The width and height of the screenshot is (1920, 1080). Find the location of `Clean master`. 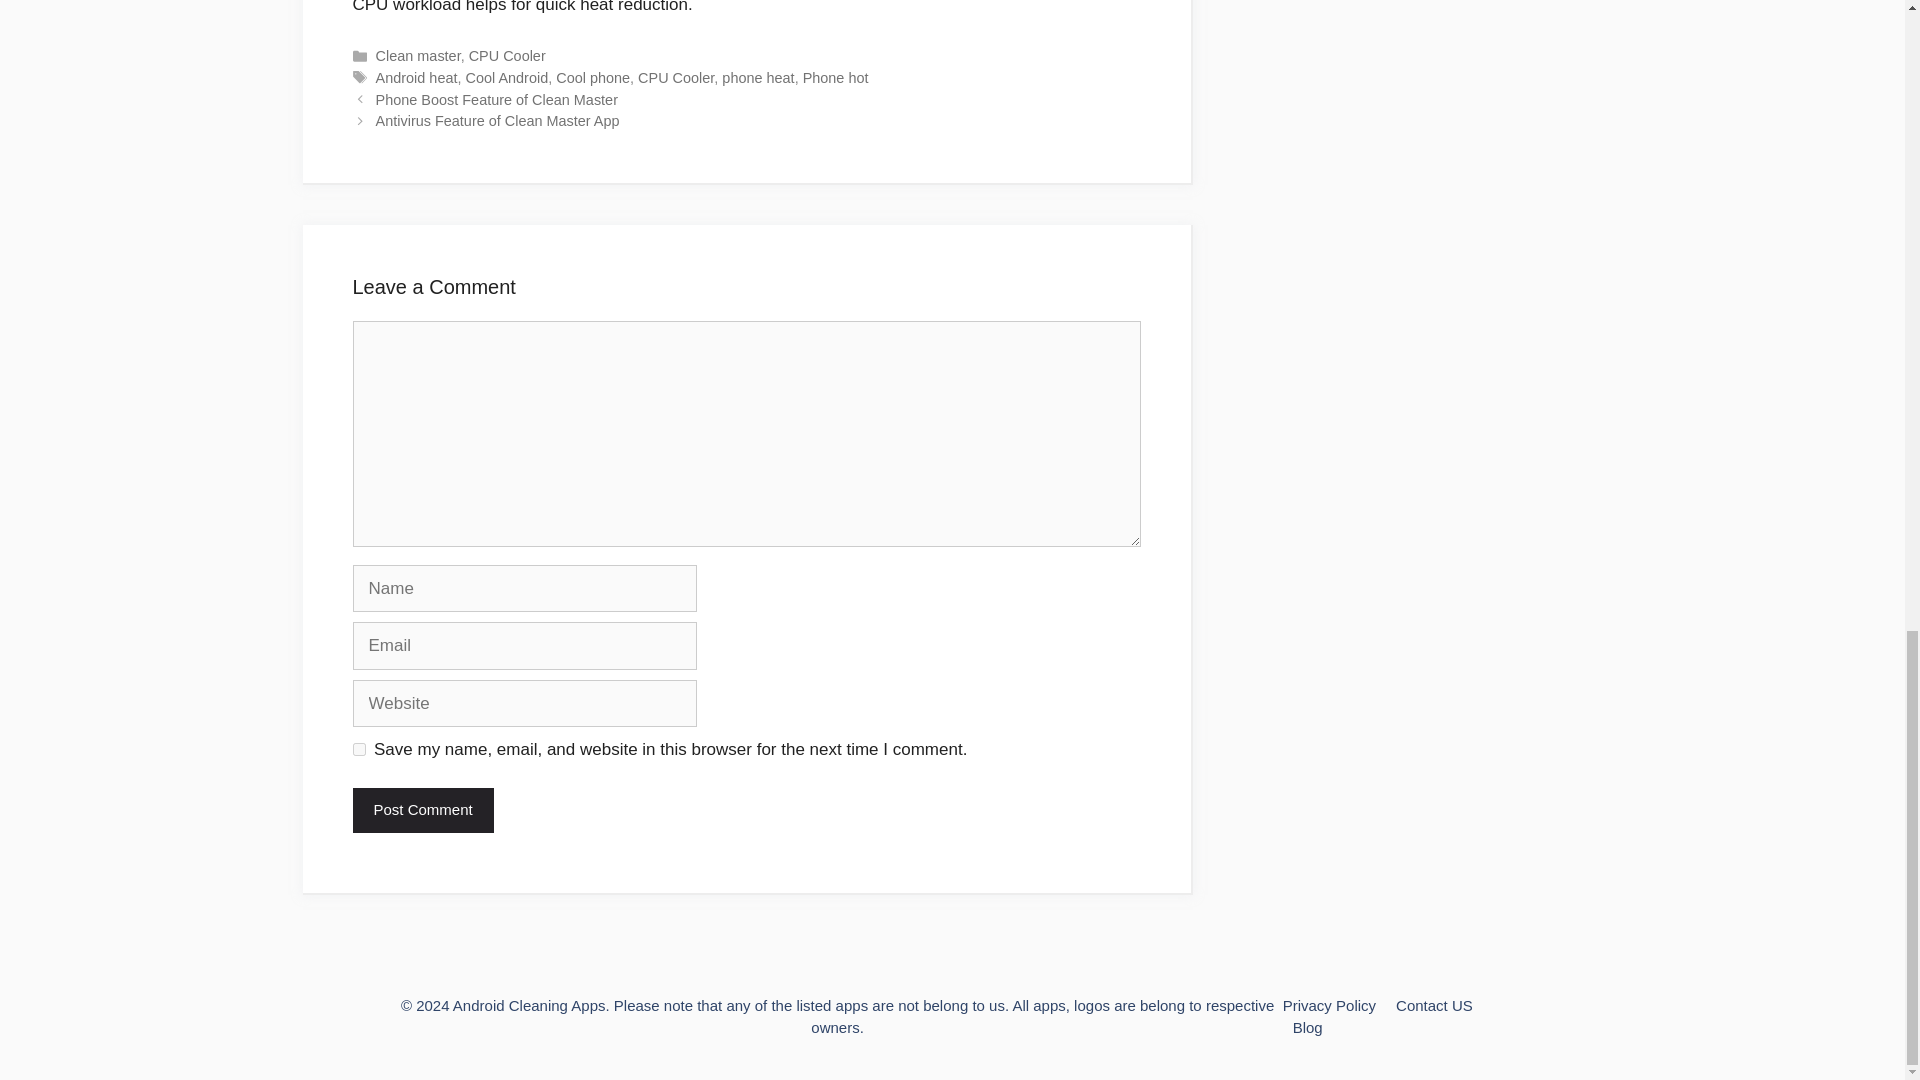

Clean master is located at coordinates (418, 55).